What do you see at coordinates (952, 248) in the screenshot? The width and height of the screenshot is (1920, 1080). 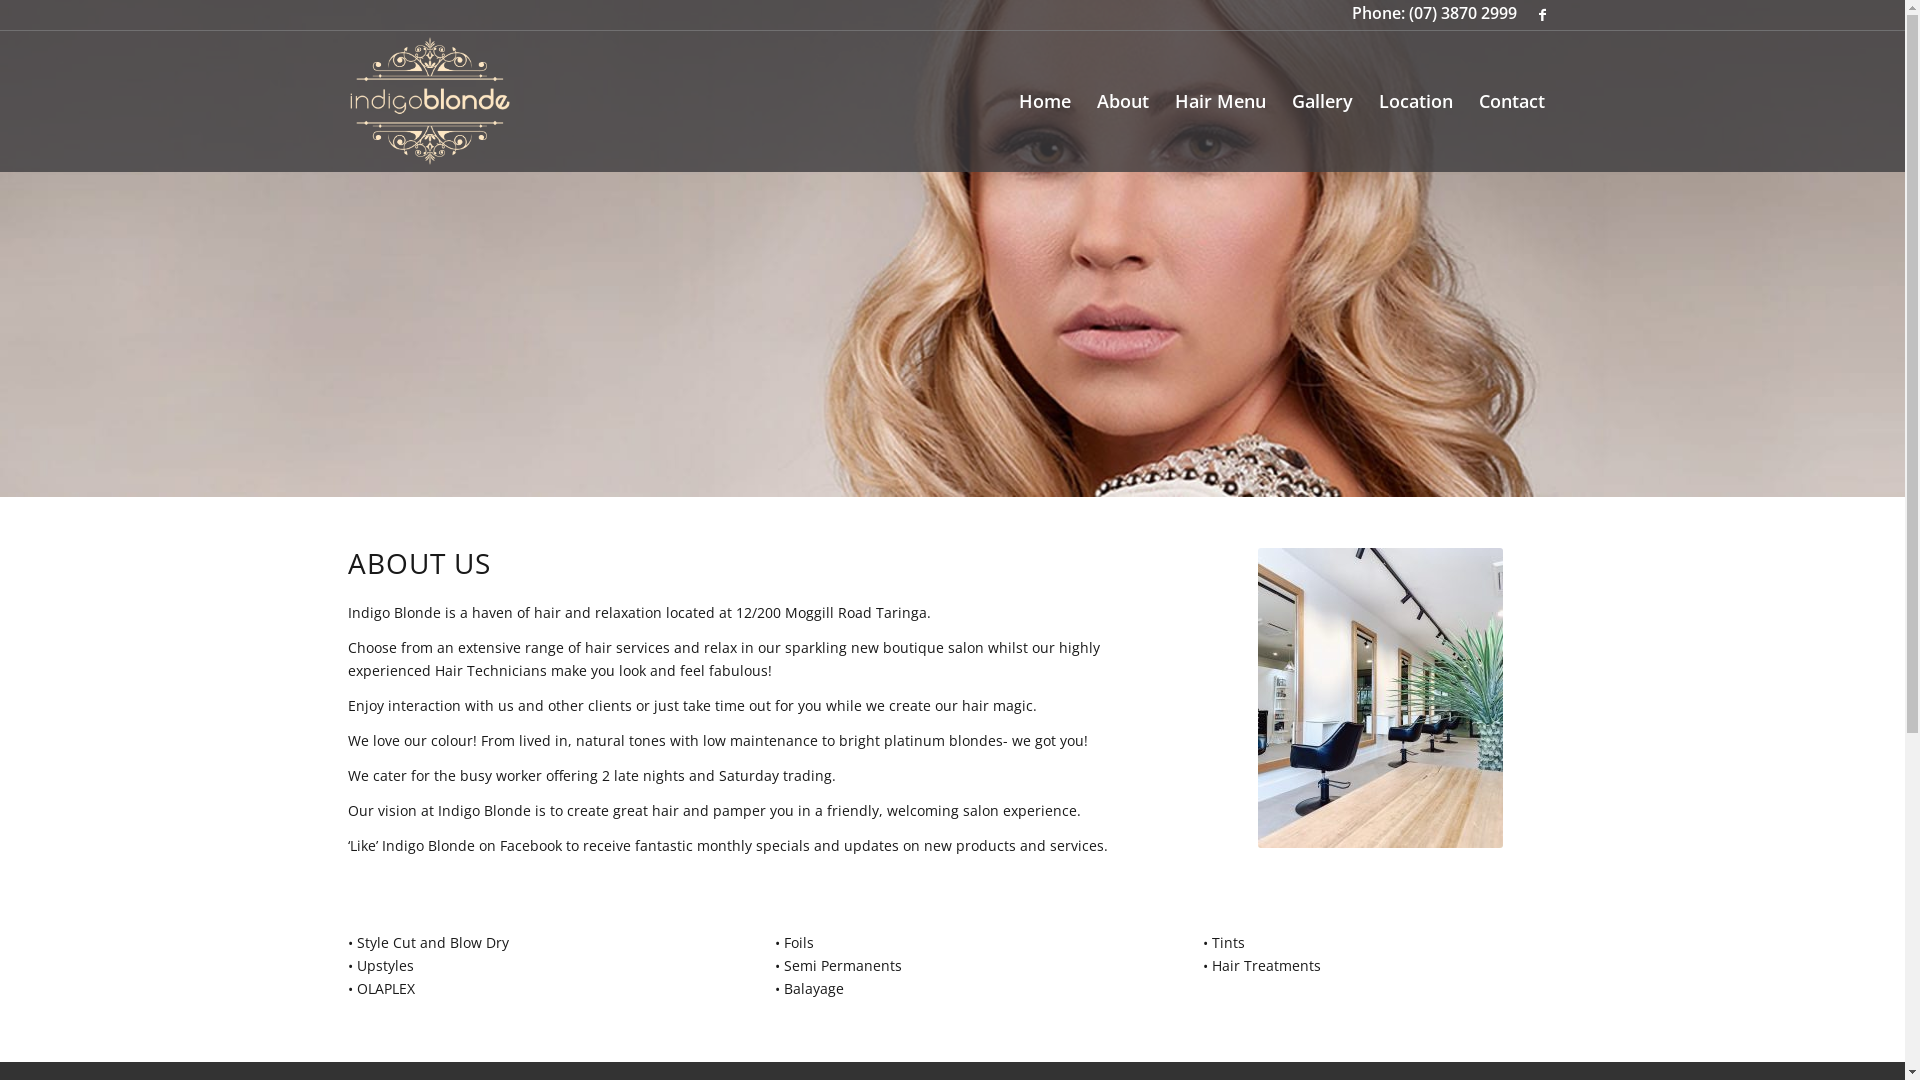 I see `nav_bg4` at bounding box center [952, 248].